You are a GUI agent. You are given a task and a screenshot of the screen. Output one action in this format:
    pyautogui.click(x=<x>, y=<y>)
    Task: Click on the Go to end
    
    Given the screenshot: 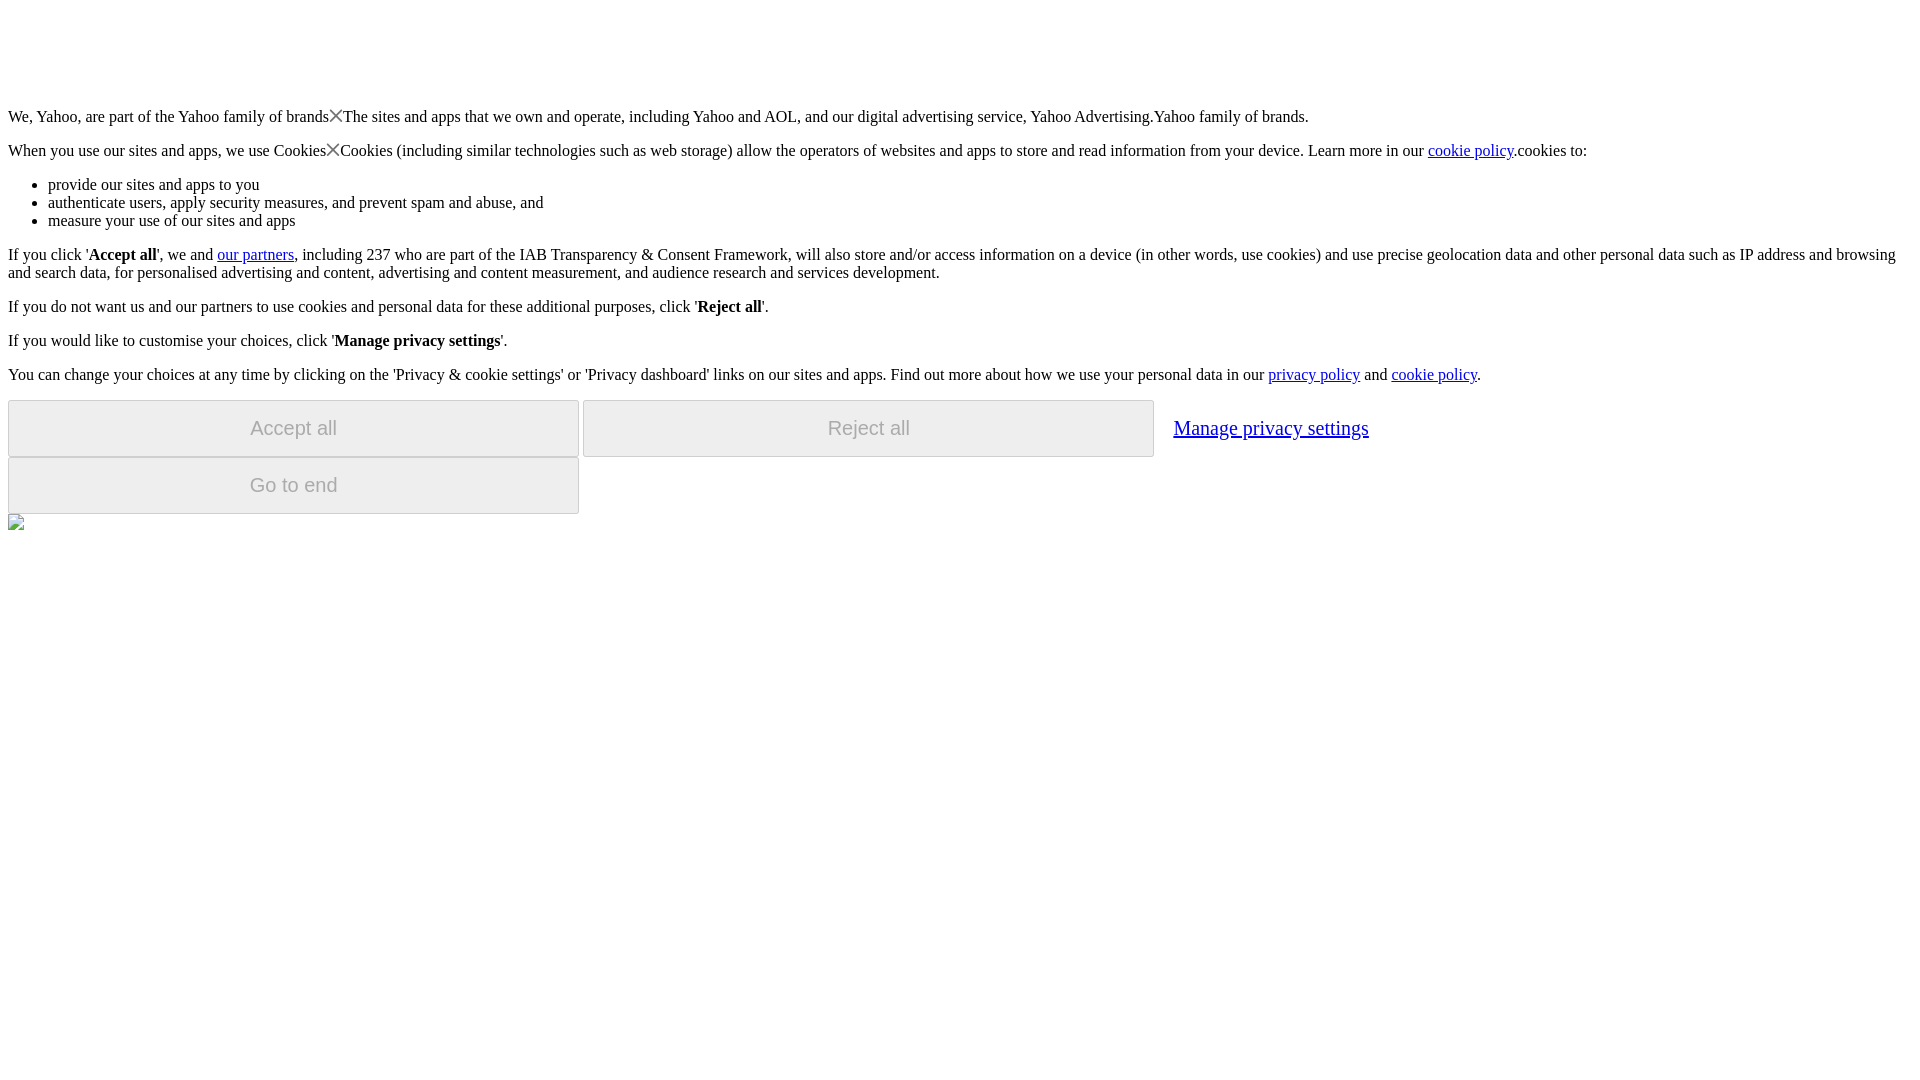 What is the action you would take?
    pyautogui.click(x=293, y=485)
    